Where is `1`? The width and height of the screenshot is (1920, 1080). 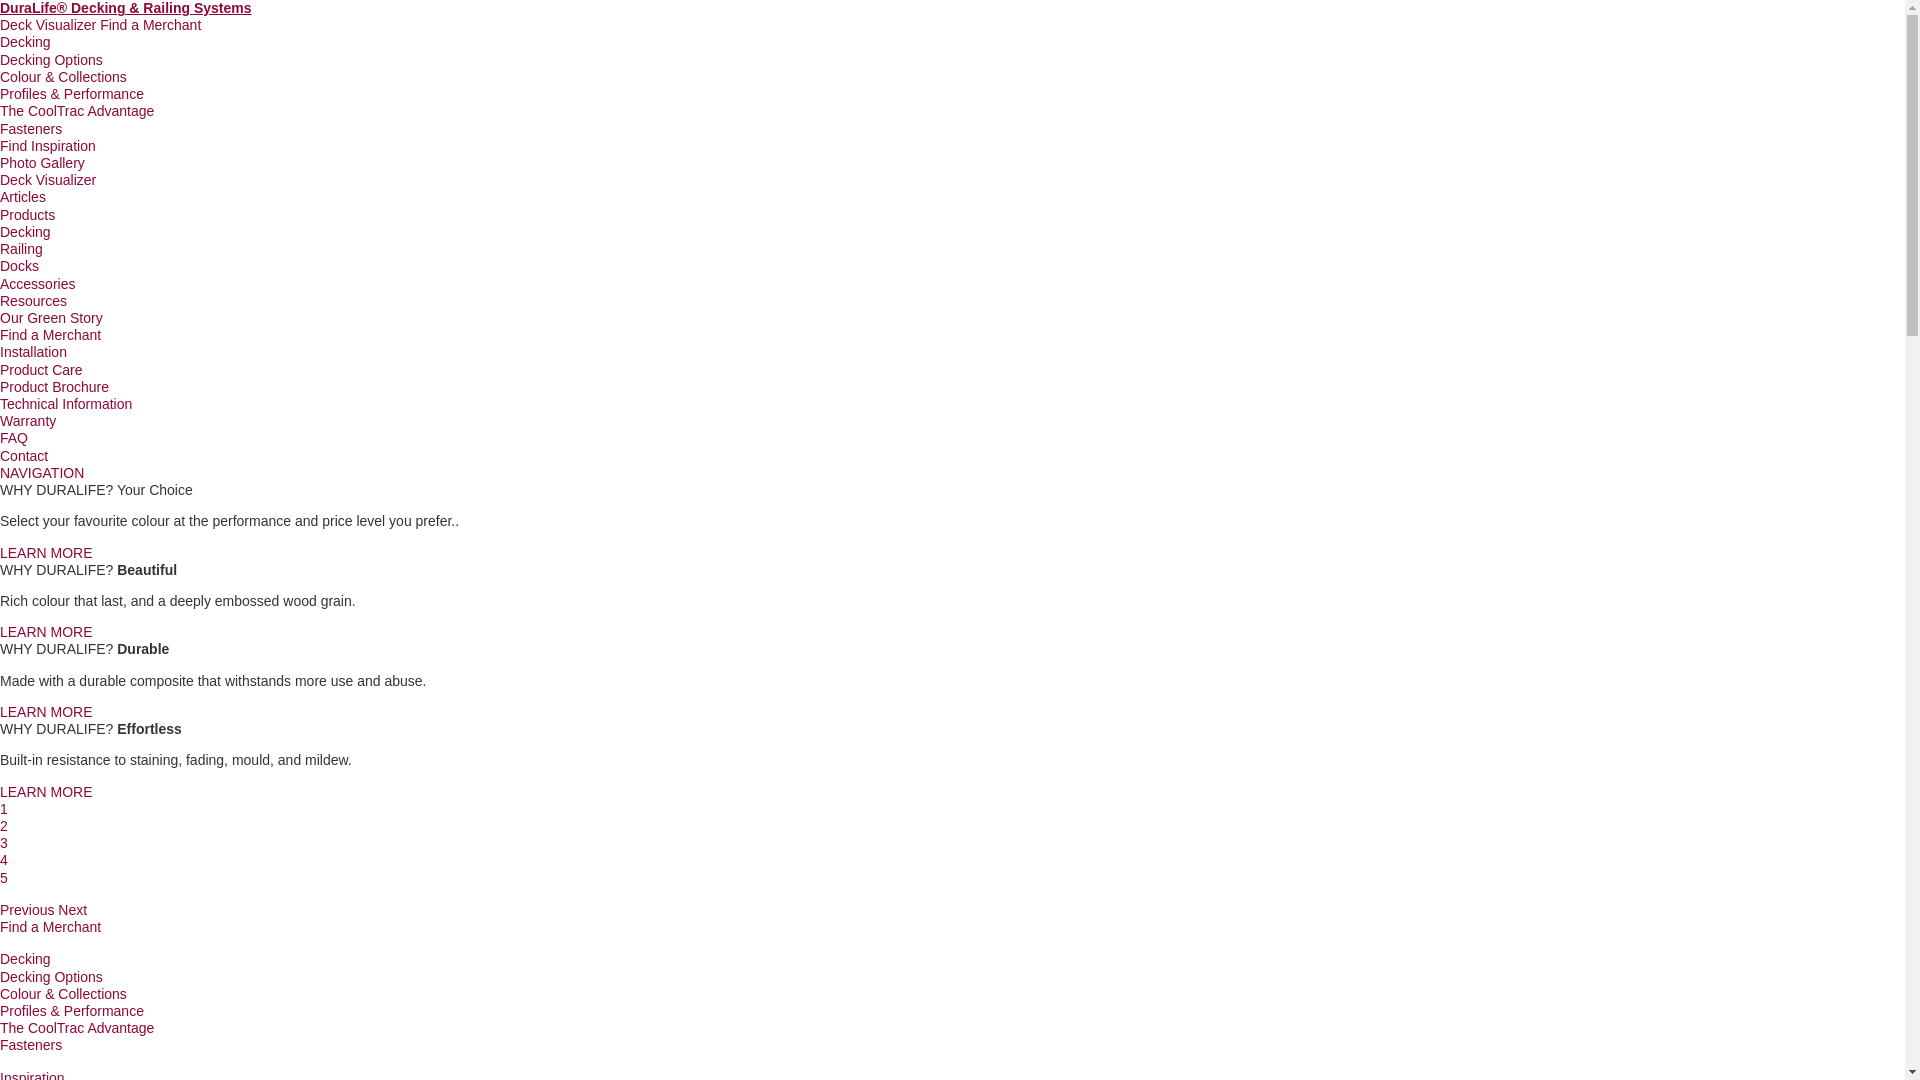 1 is located at coordinates (4, 809).